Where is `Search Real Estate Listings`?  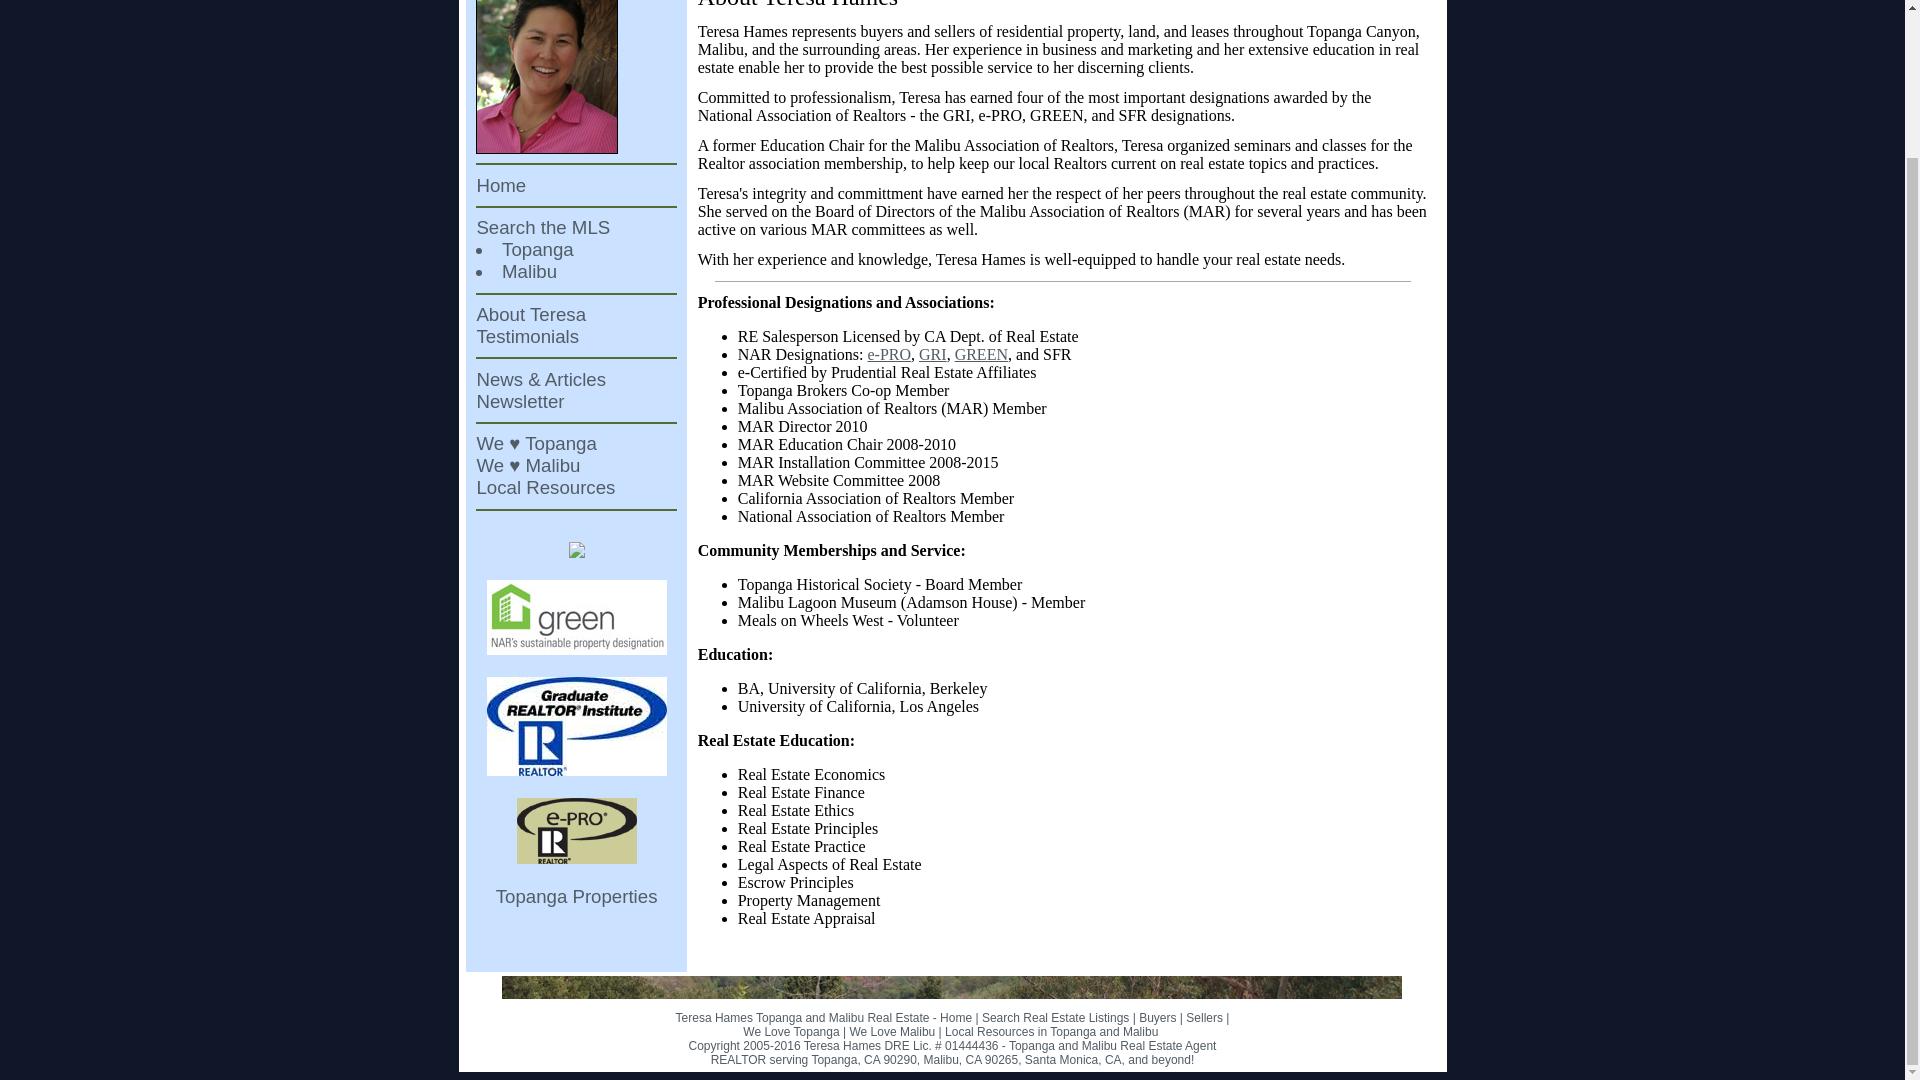 Search Real Estate Listings is located at coordinates (1054, 1017).